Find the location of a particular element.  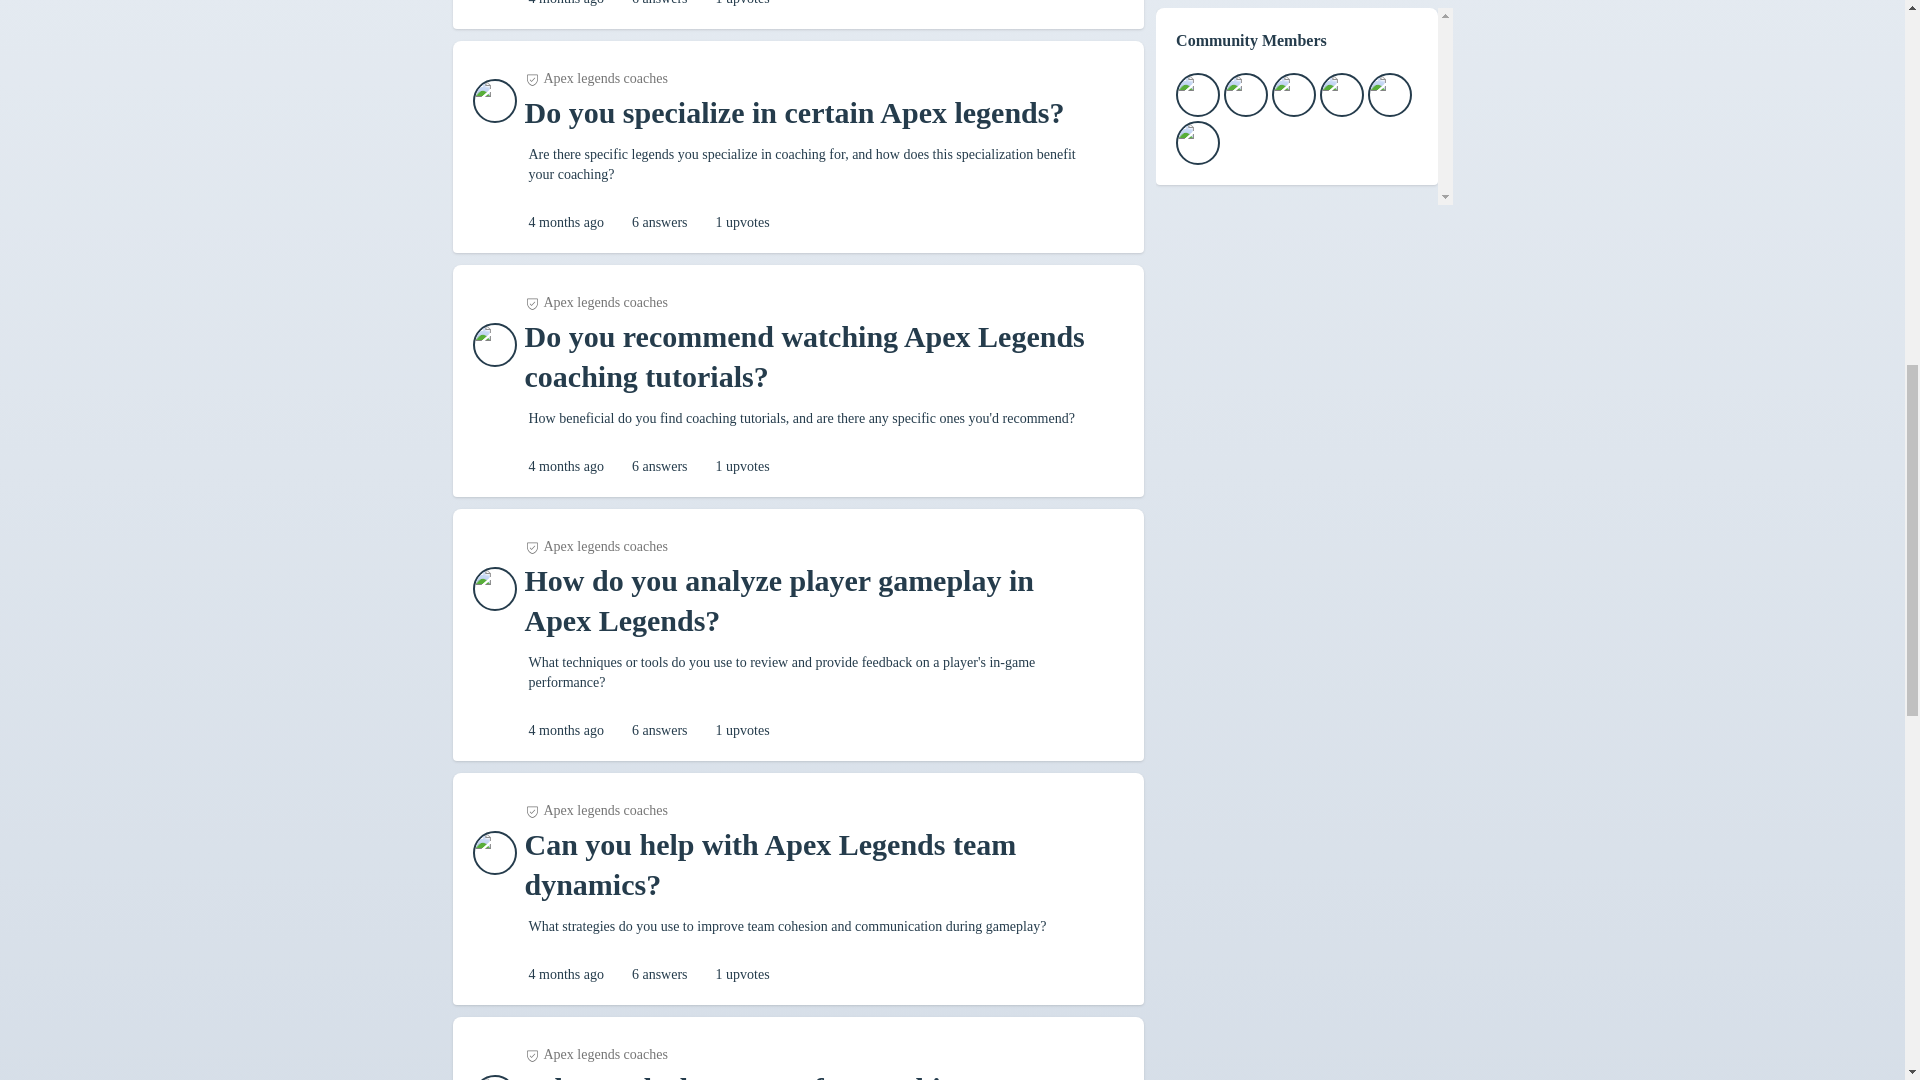

Apex legends coaches is located at coordinates (595, 302).